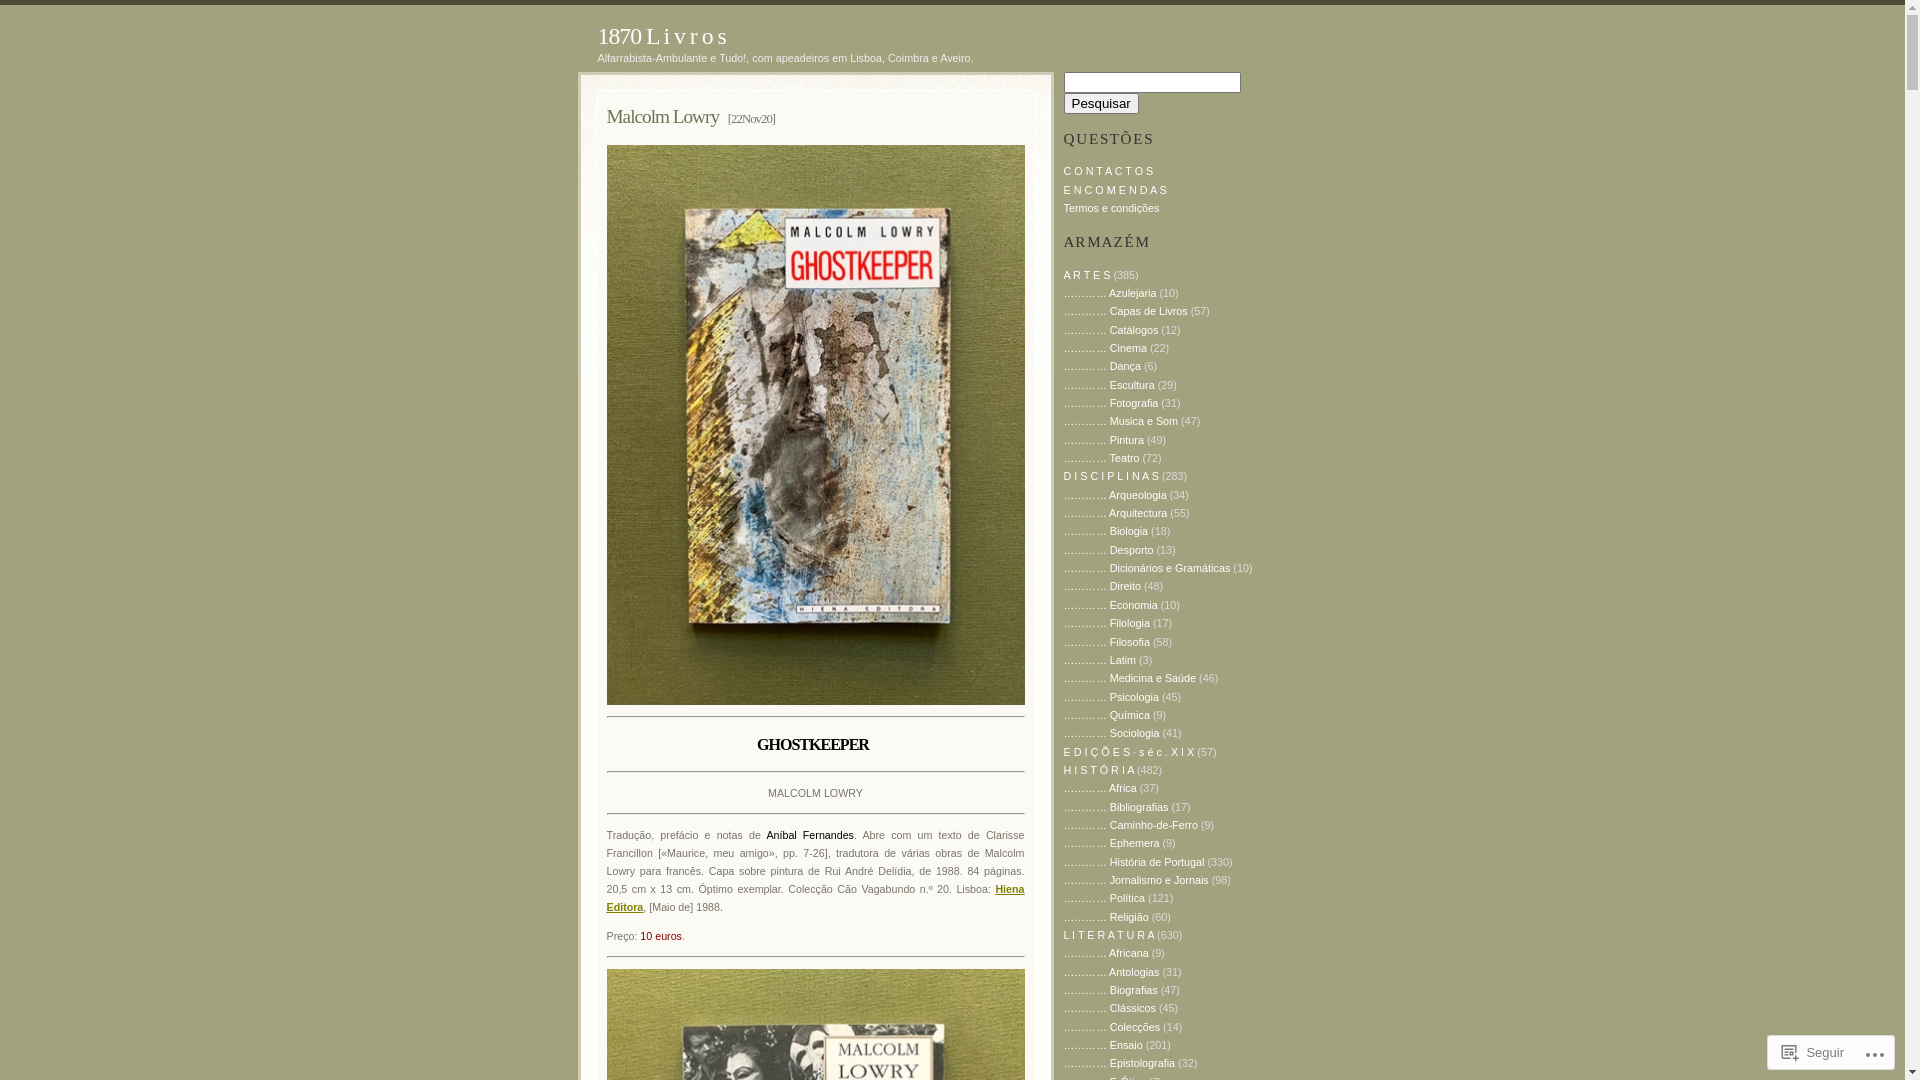 This screenshot has width=1920, height=1080. I want to click on Malcolm Lowry, so click(662, 116).